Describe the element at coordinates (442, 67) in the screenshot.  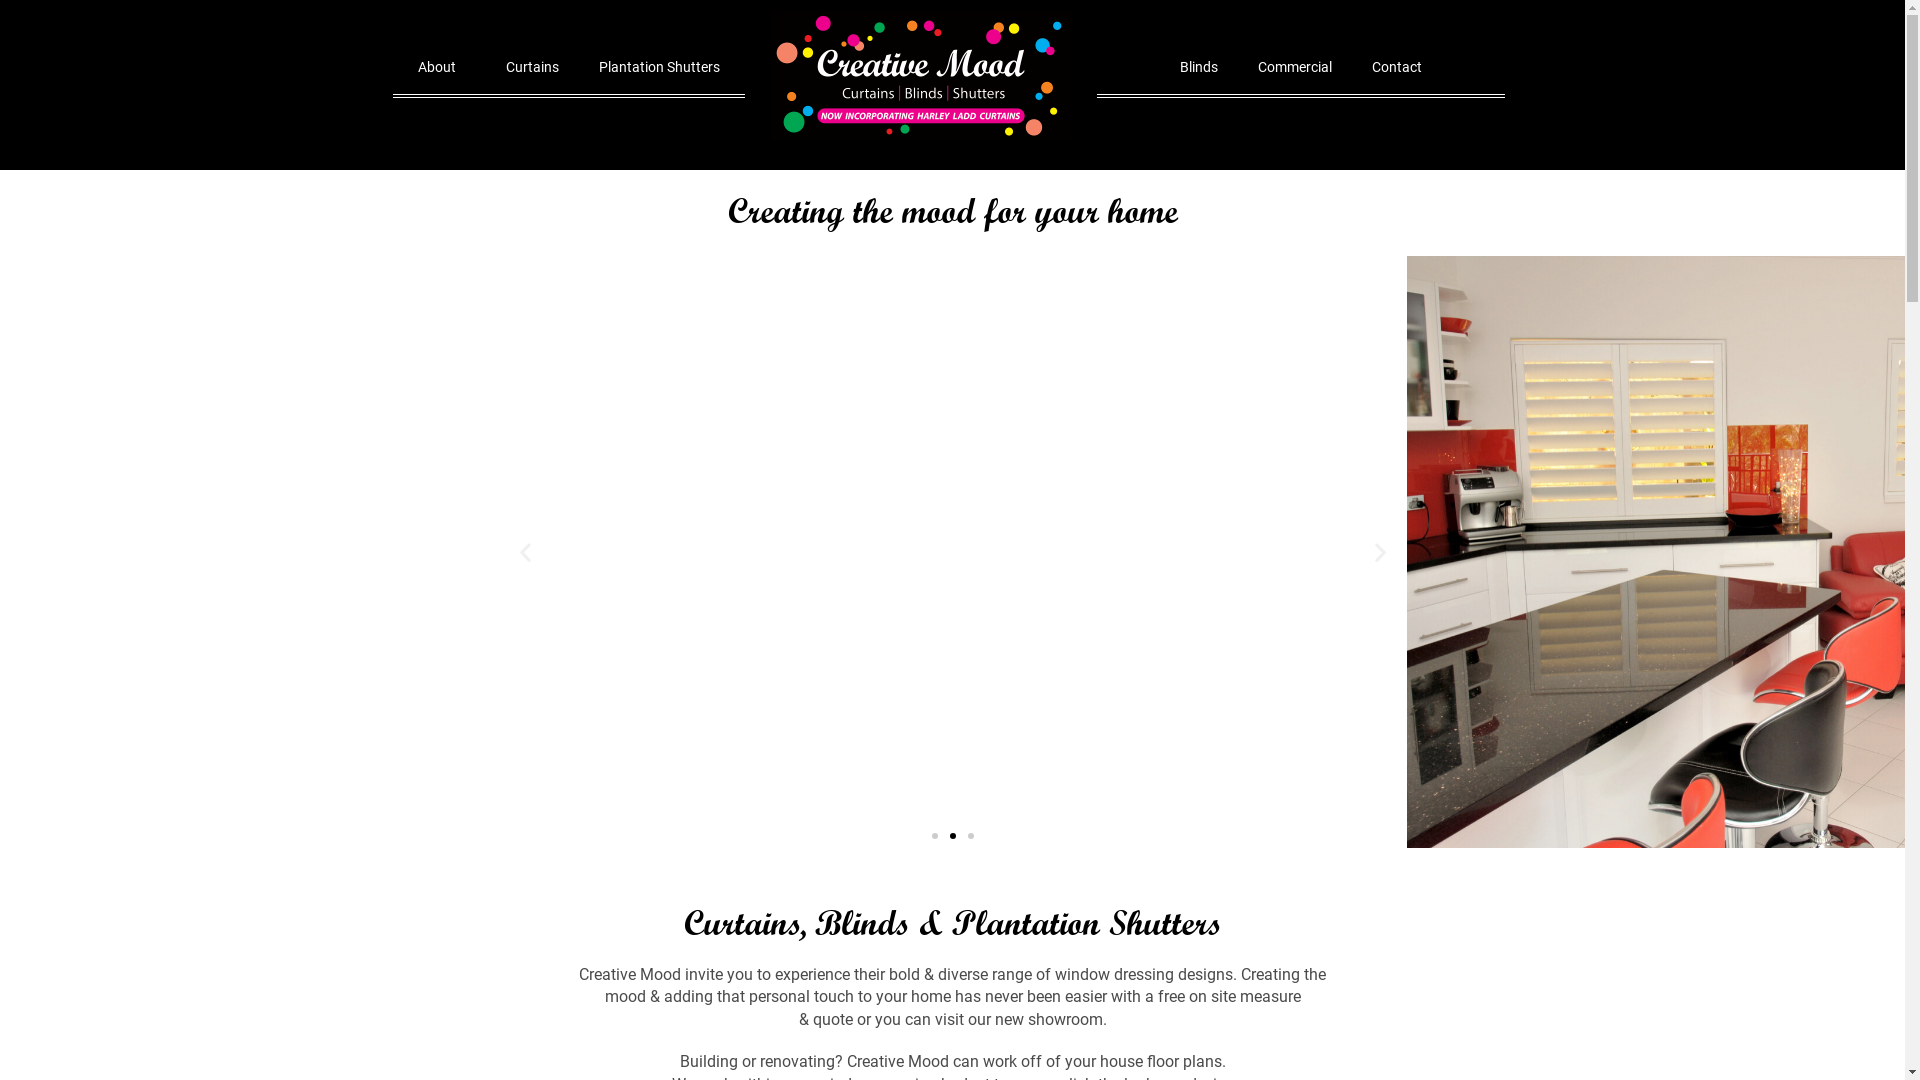
I see `About` at that location.